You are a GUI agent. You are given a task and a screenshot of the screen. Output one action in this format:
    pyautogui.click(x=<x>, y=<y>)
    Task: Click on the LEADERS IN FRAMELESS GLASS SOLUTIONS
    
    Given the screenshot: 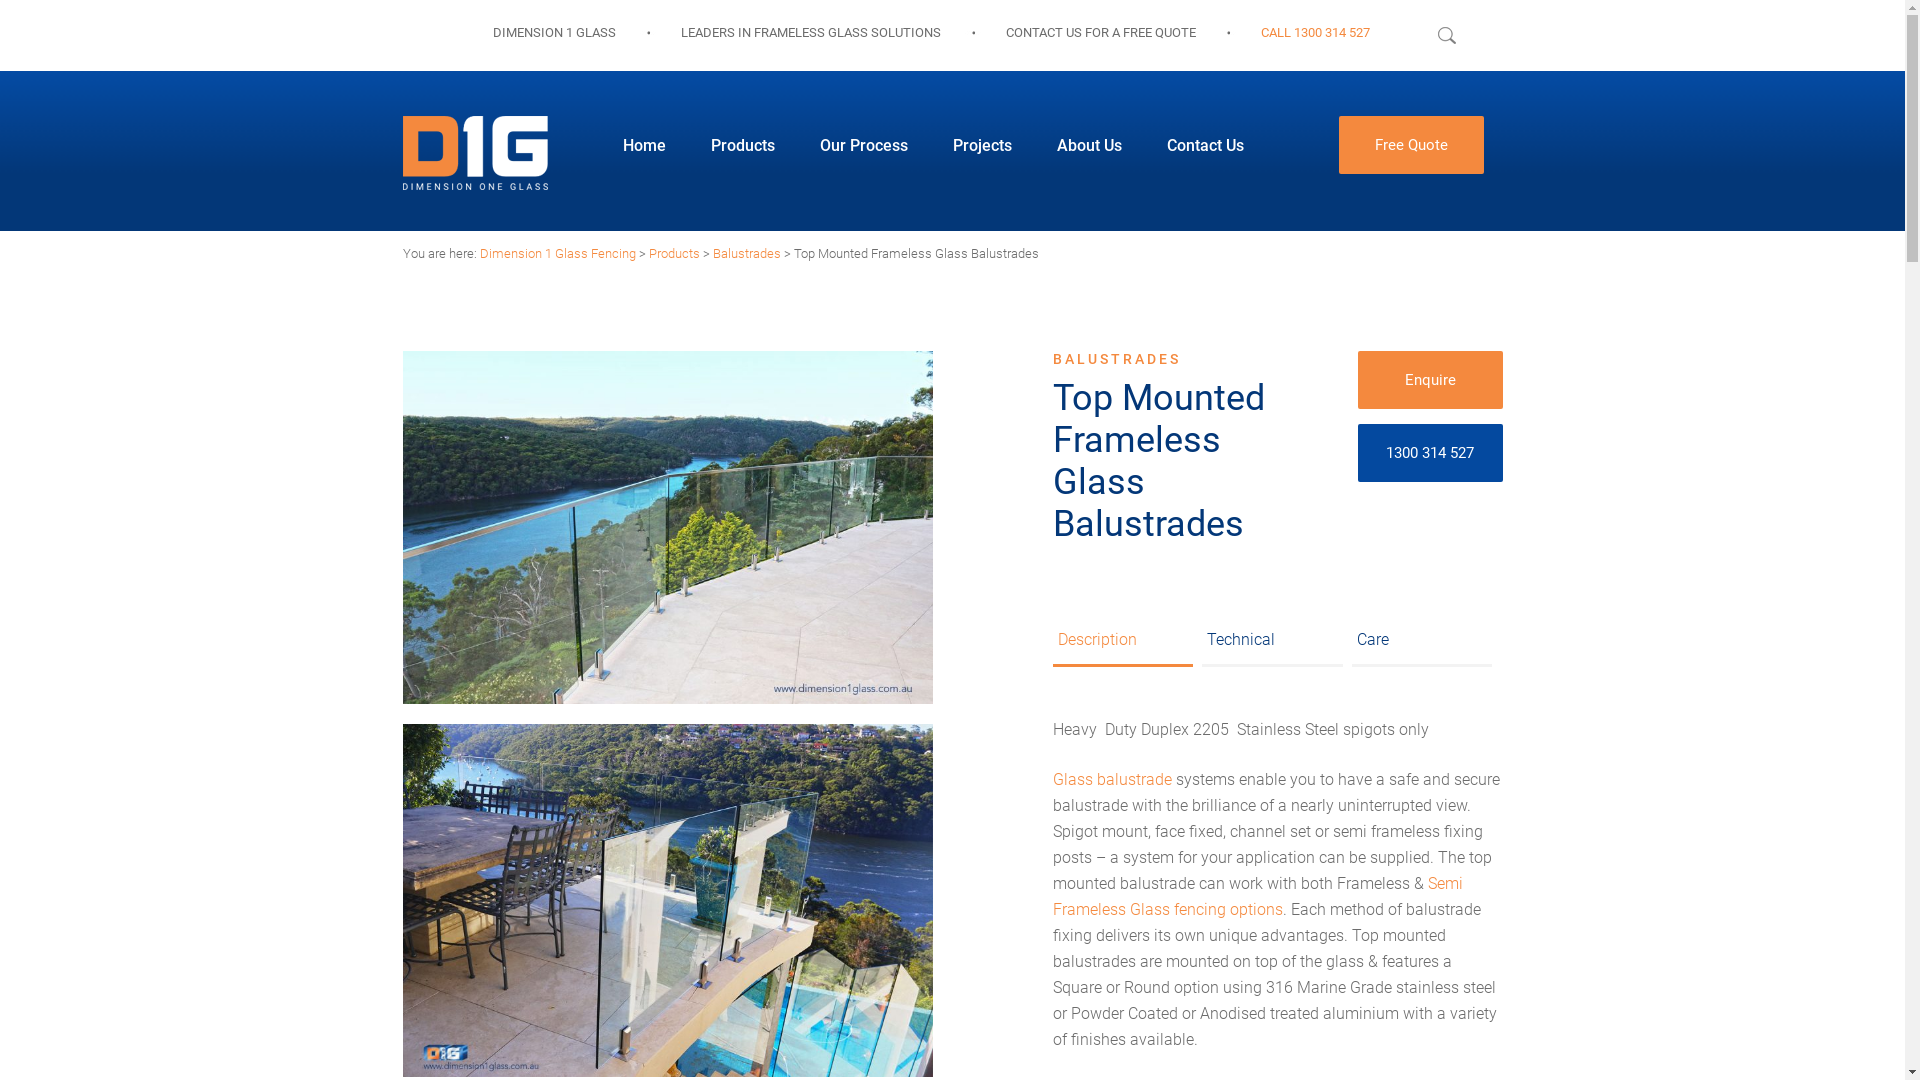 What is the action you would take?
    pyautogui.click(x=810, y=32)
    